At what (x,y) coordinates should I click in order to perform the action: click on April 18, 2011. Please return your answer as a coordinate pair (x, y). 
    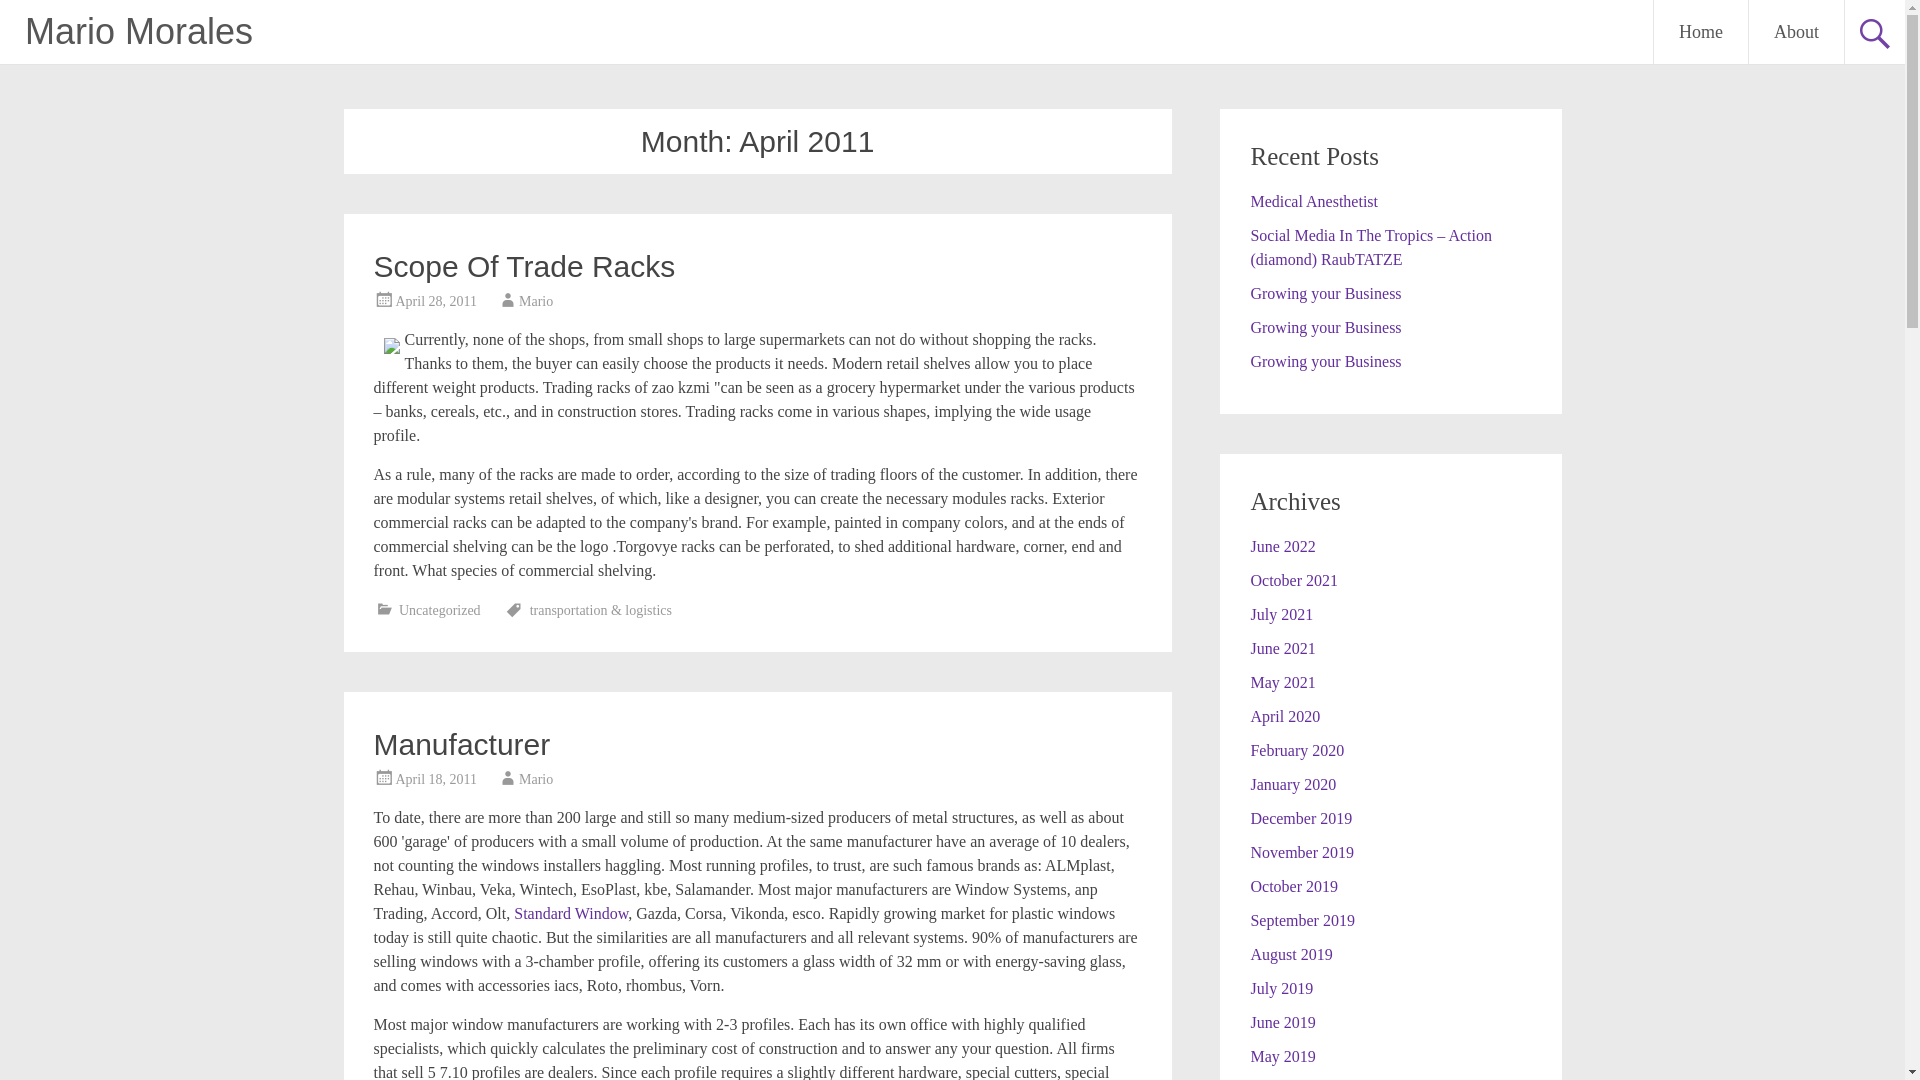
    Looking at the image, I should click on (436, 780).